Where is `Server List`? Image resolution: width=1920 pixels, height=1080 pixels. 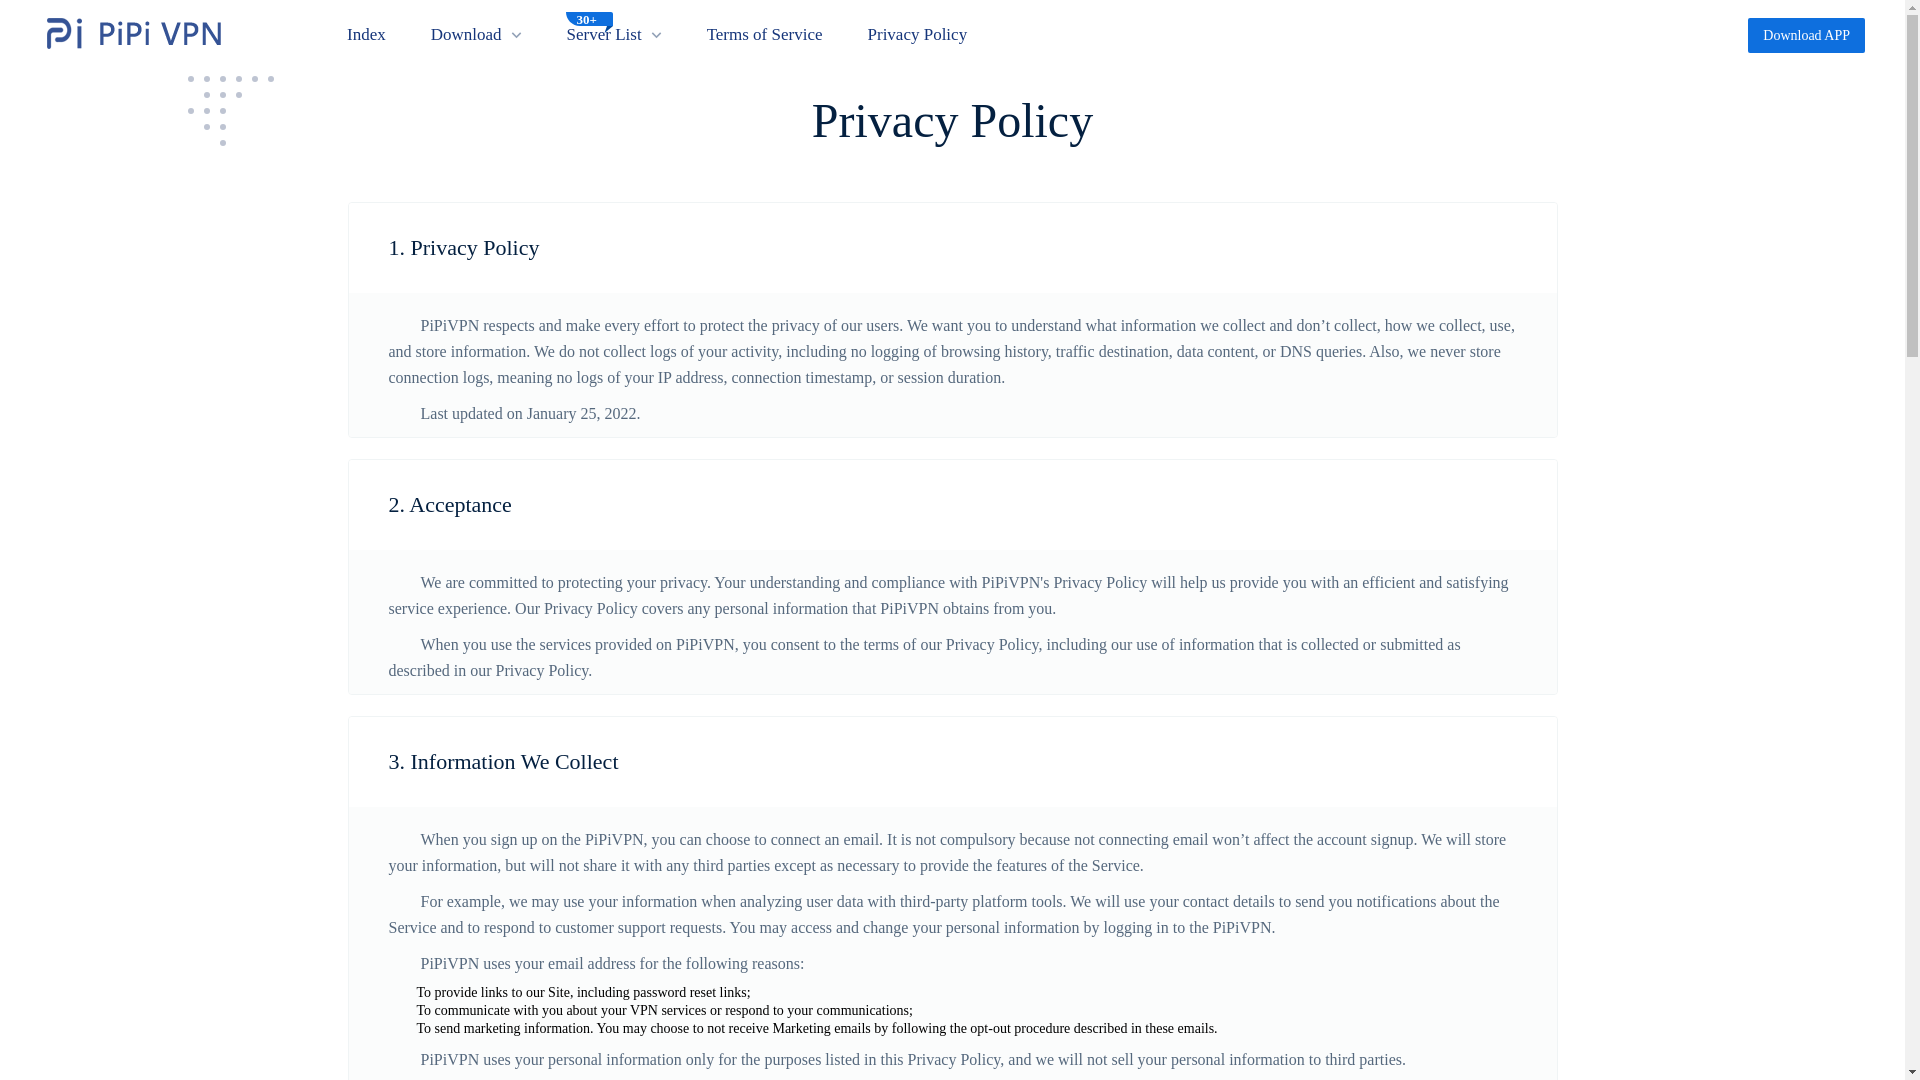
Server List is located at coordinates (604, 34).